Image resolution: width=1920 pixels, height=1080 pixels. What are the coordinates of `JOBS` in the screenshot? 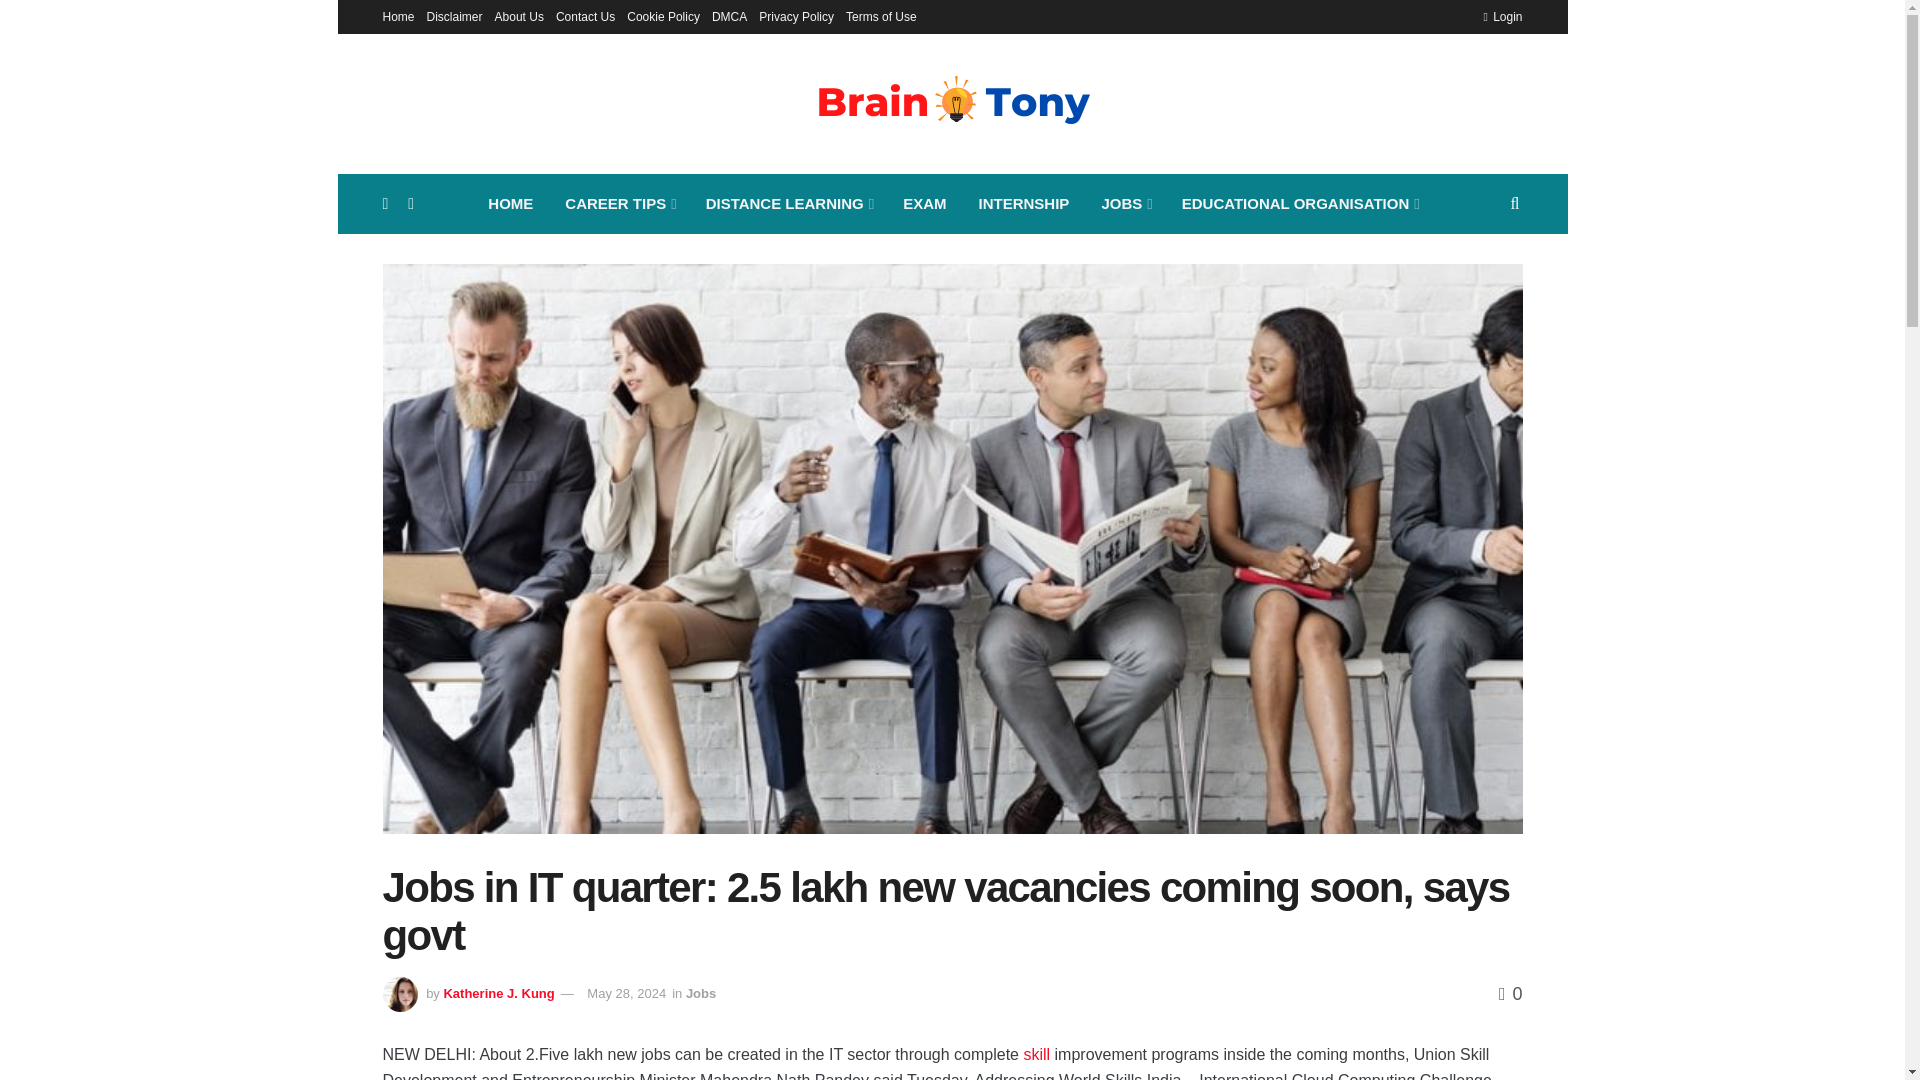 It's located at (1124, 204).